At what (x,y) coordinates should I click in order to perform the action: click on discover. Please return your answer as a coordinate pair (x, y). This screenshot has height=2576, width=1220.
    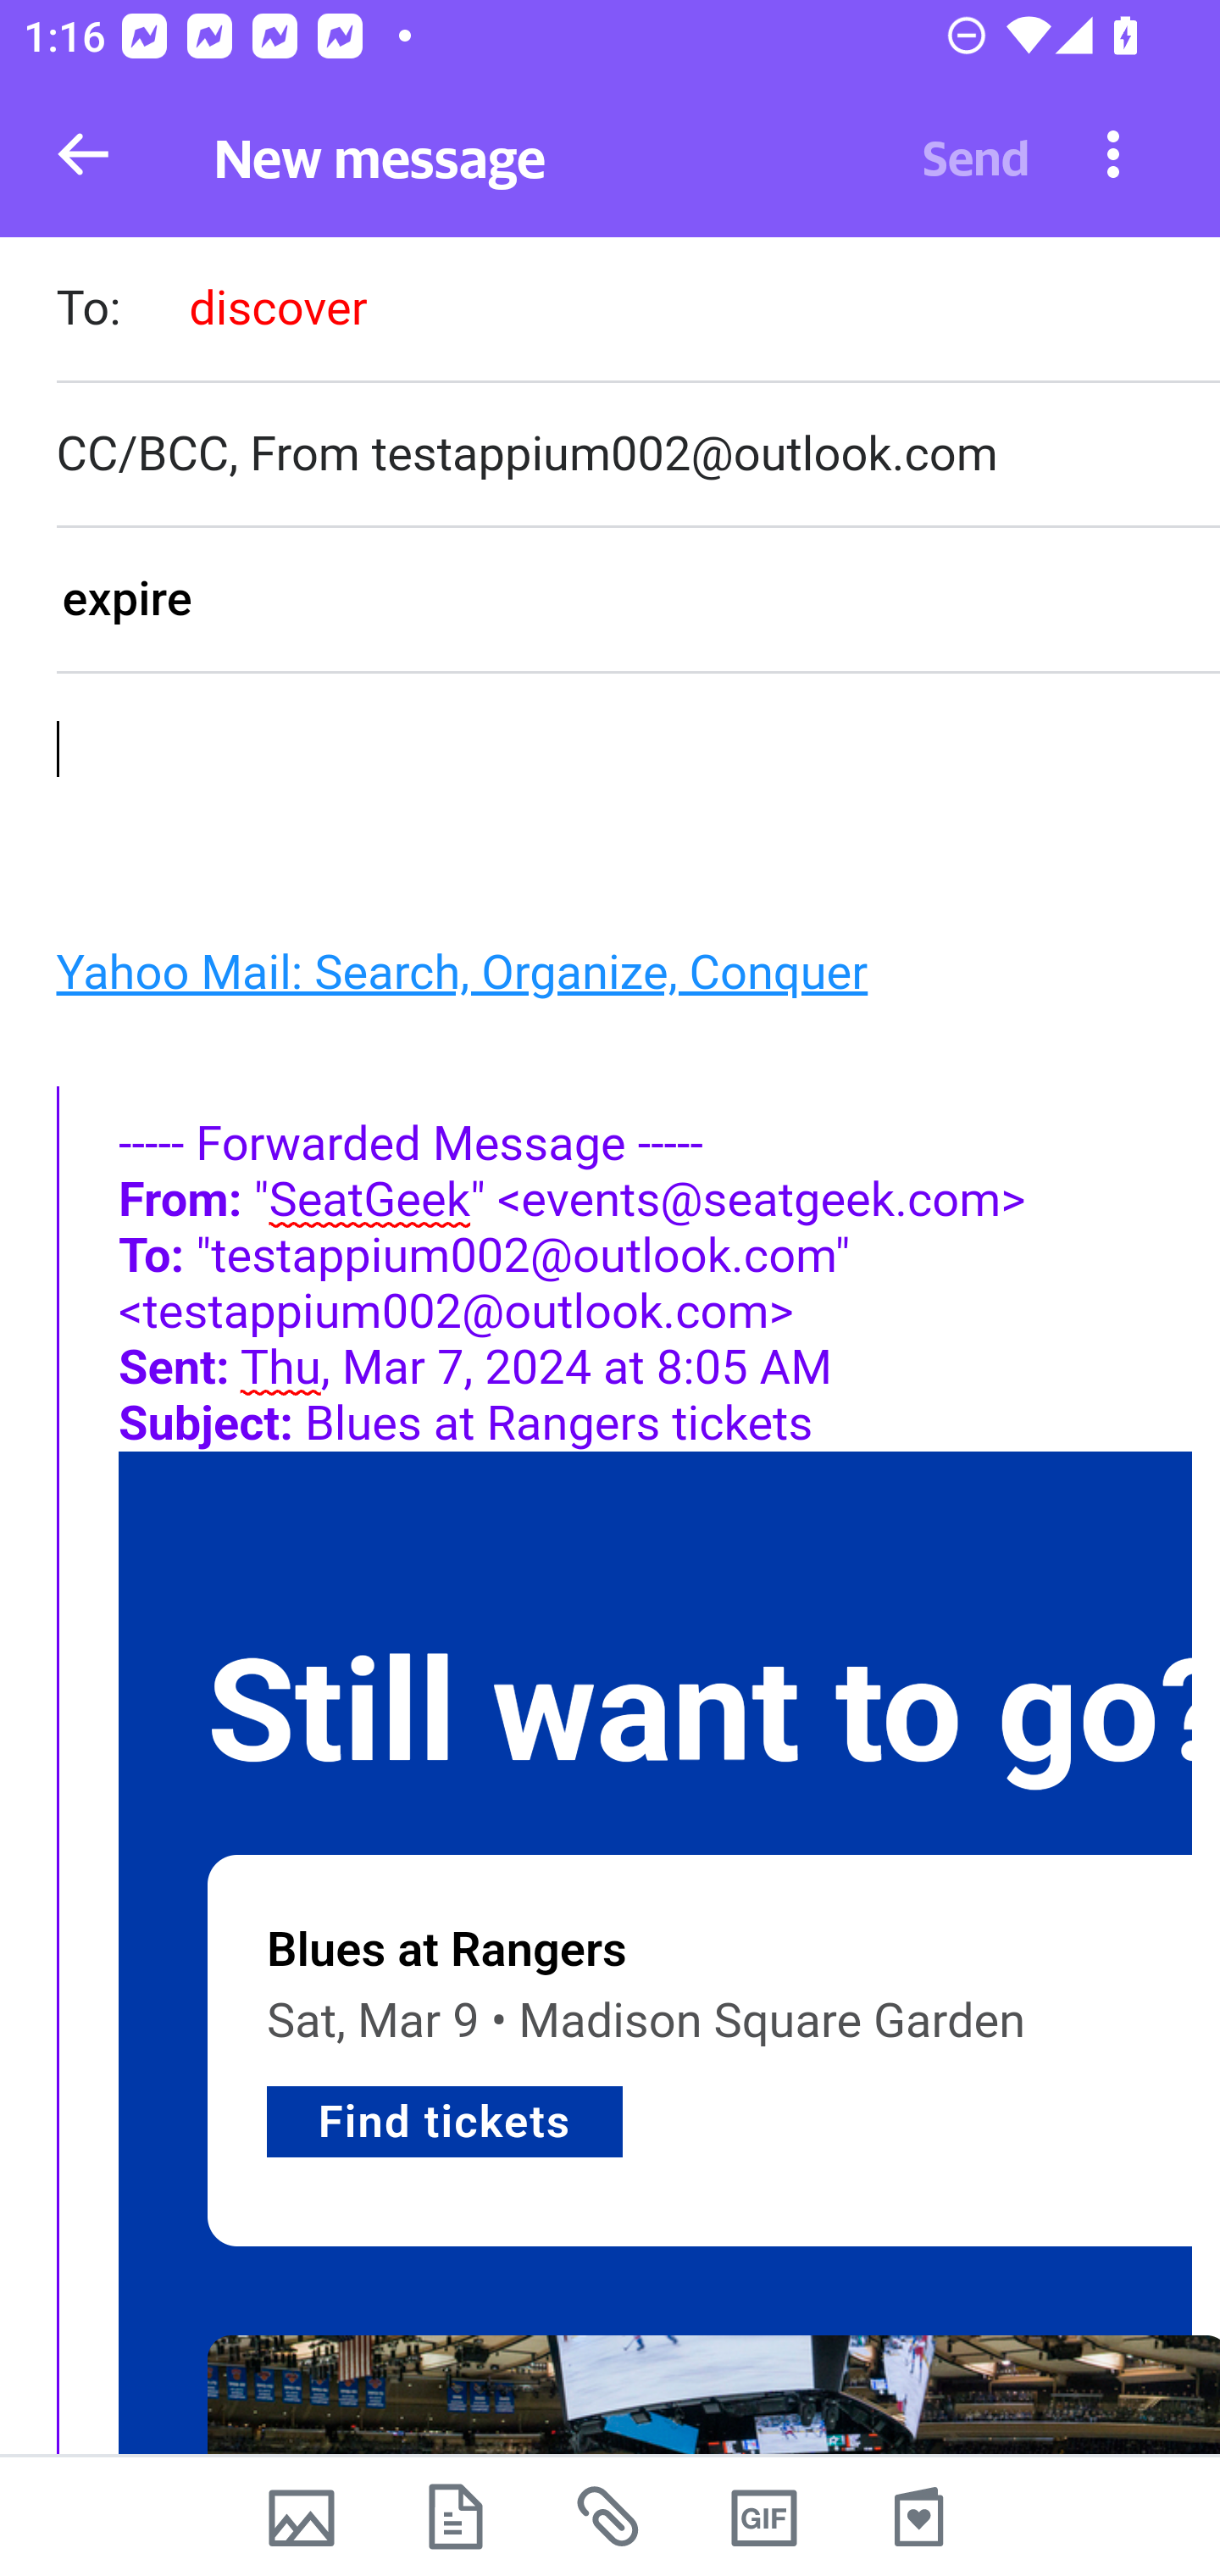
    Looking at the image, I should click on (278, 308).